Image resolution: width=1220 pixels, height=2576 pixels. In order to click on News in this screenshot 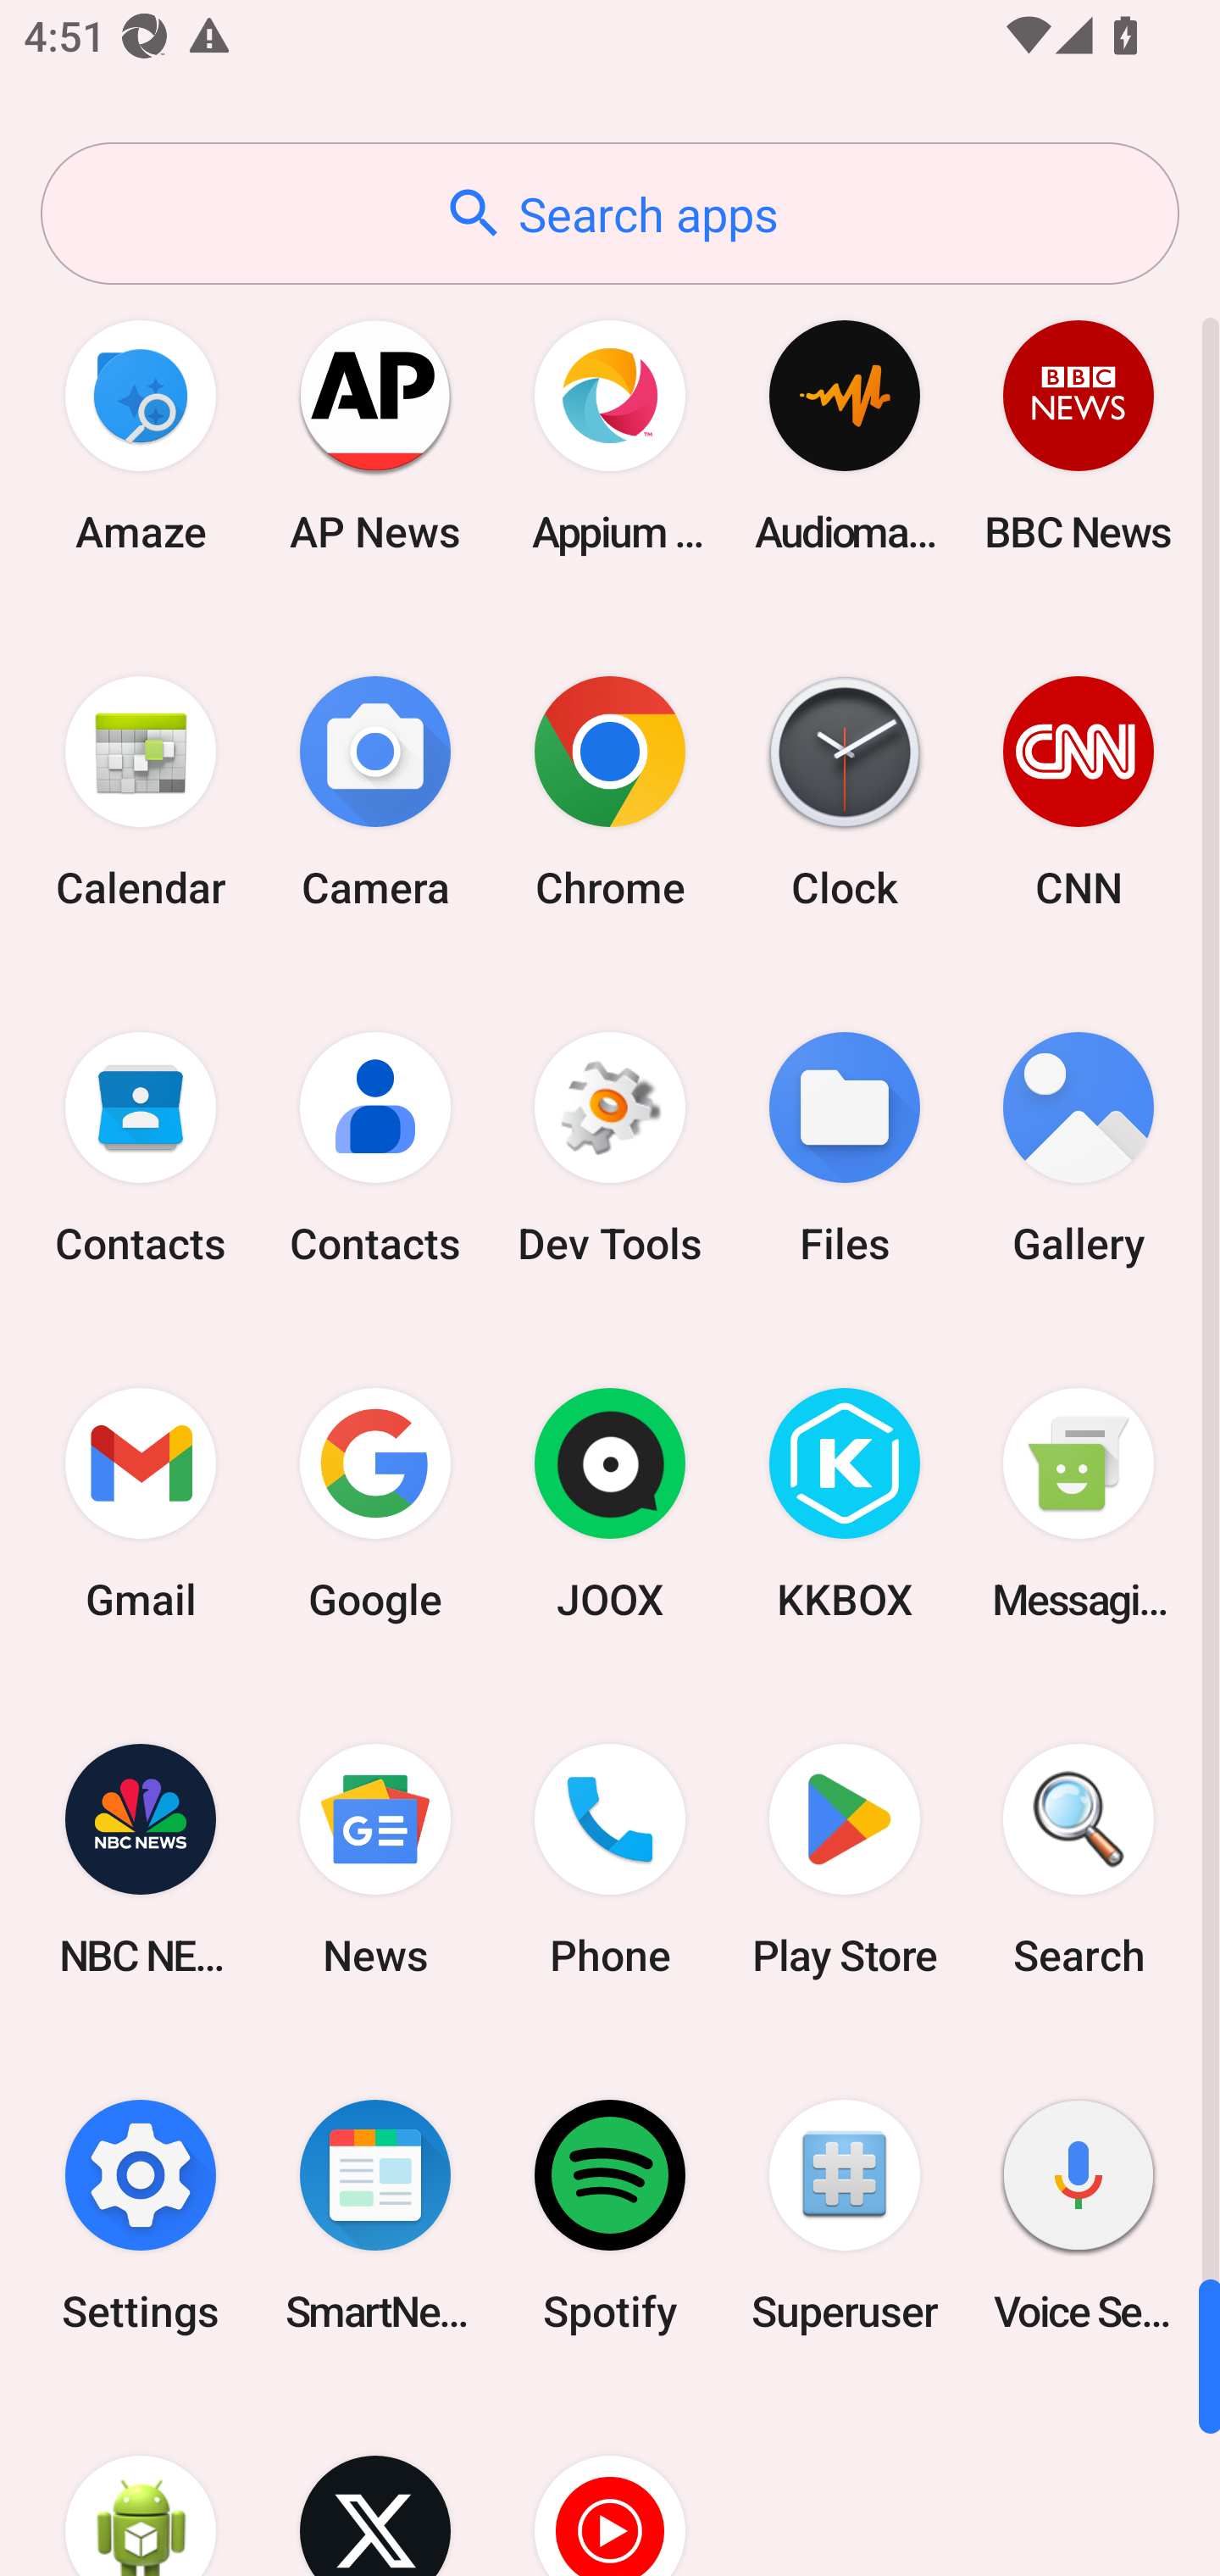, I will do `click(375, 1859)`.